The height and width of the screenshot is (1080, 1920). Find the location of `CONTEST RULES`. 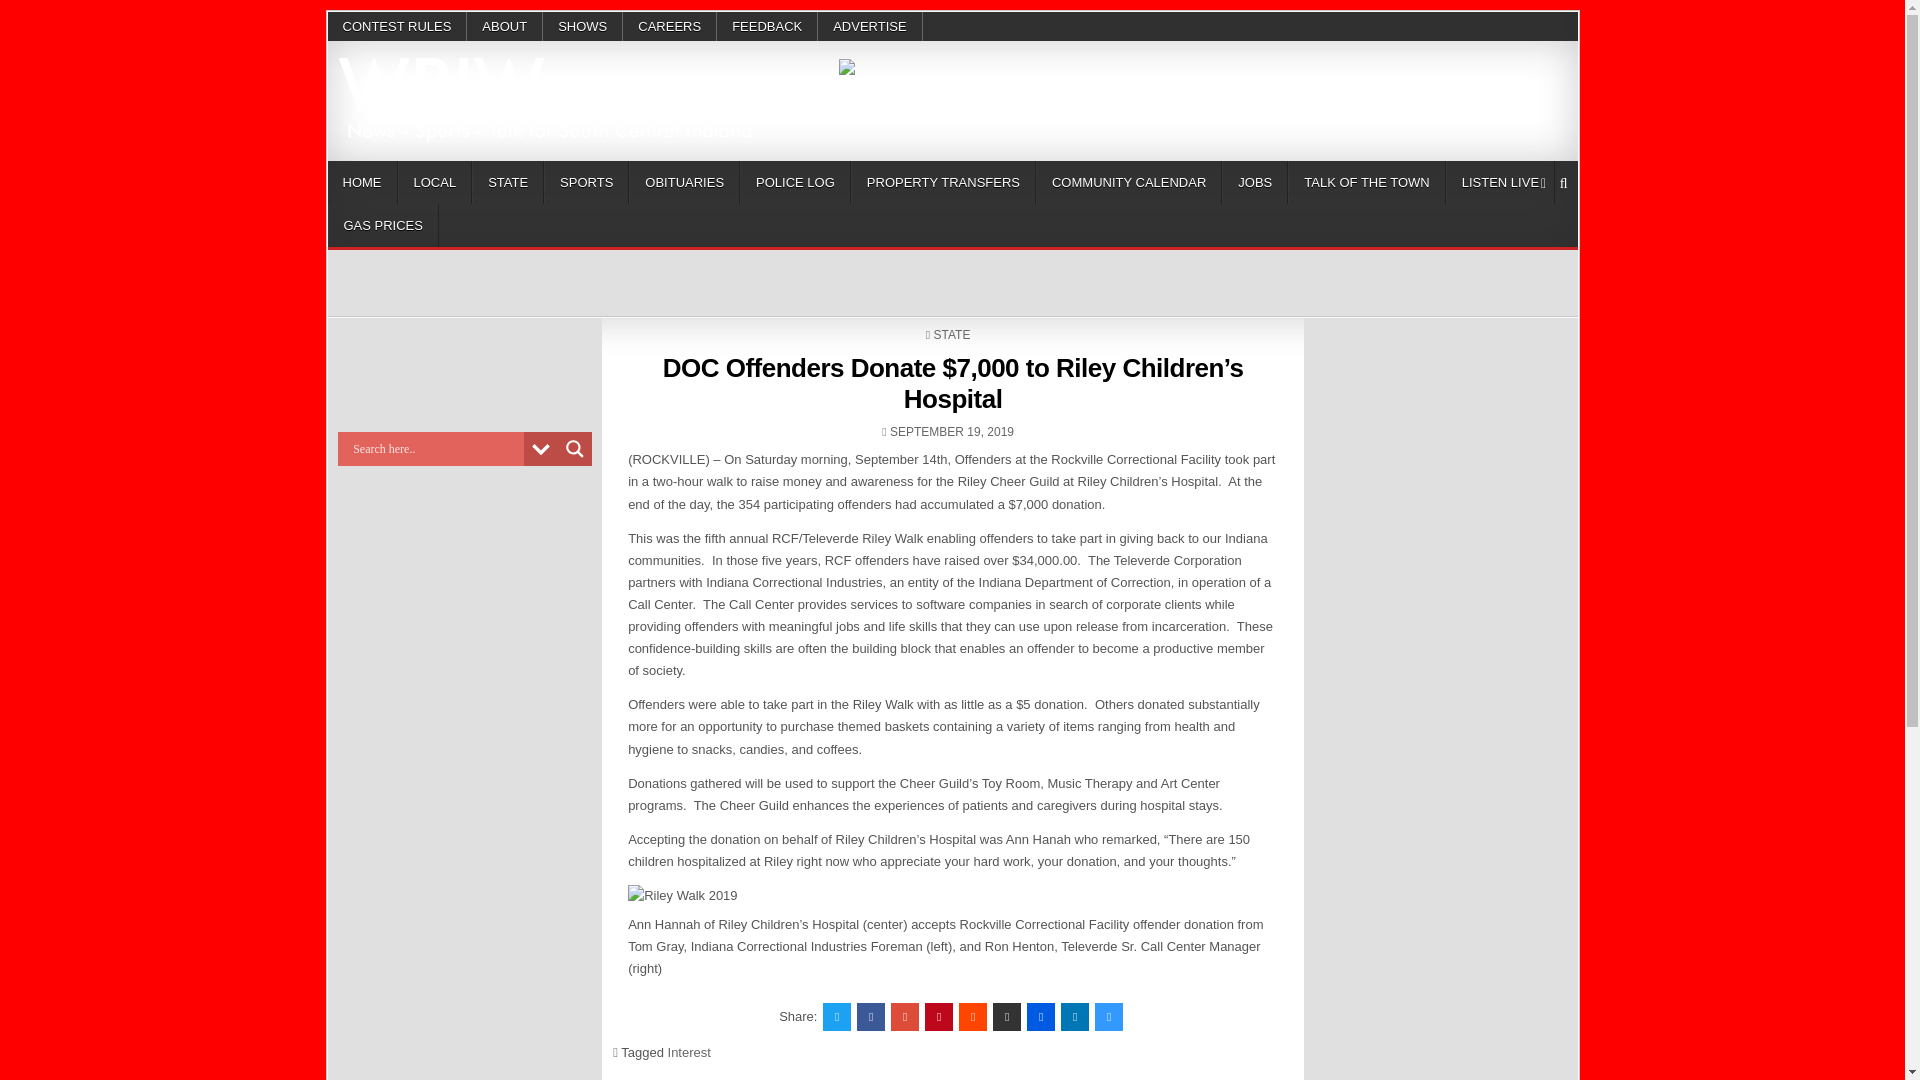

CONTEST RULES is located at coordinates (398, 26).